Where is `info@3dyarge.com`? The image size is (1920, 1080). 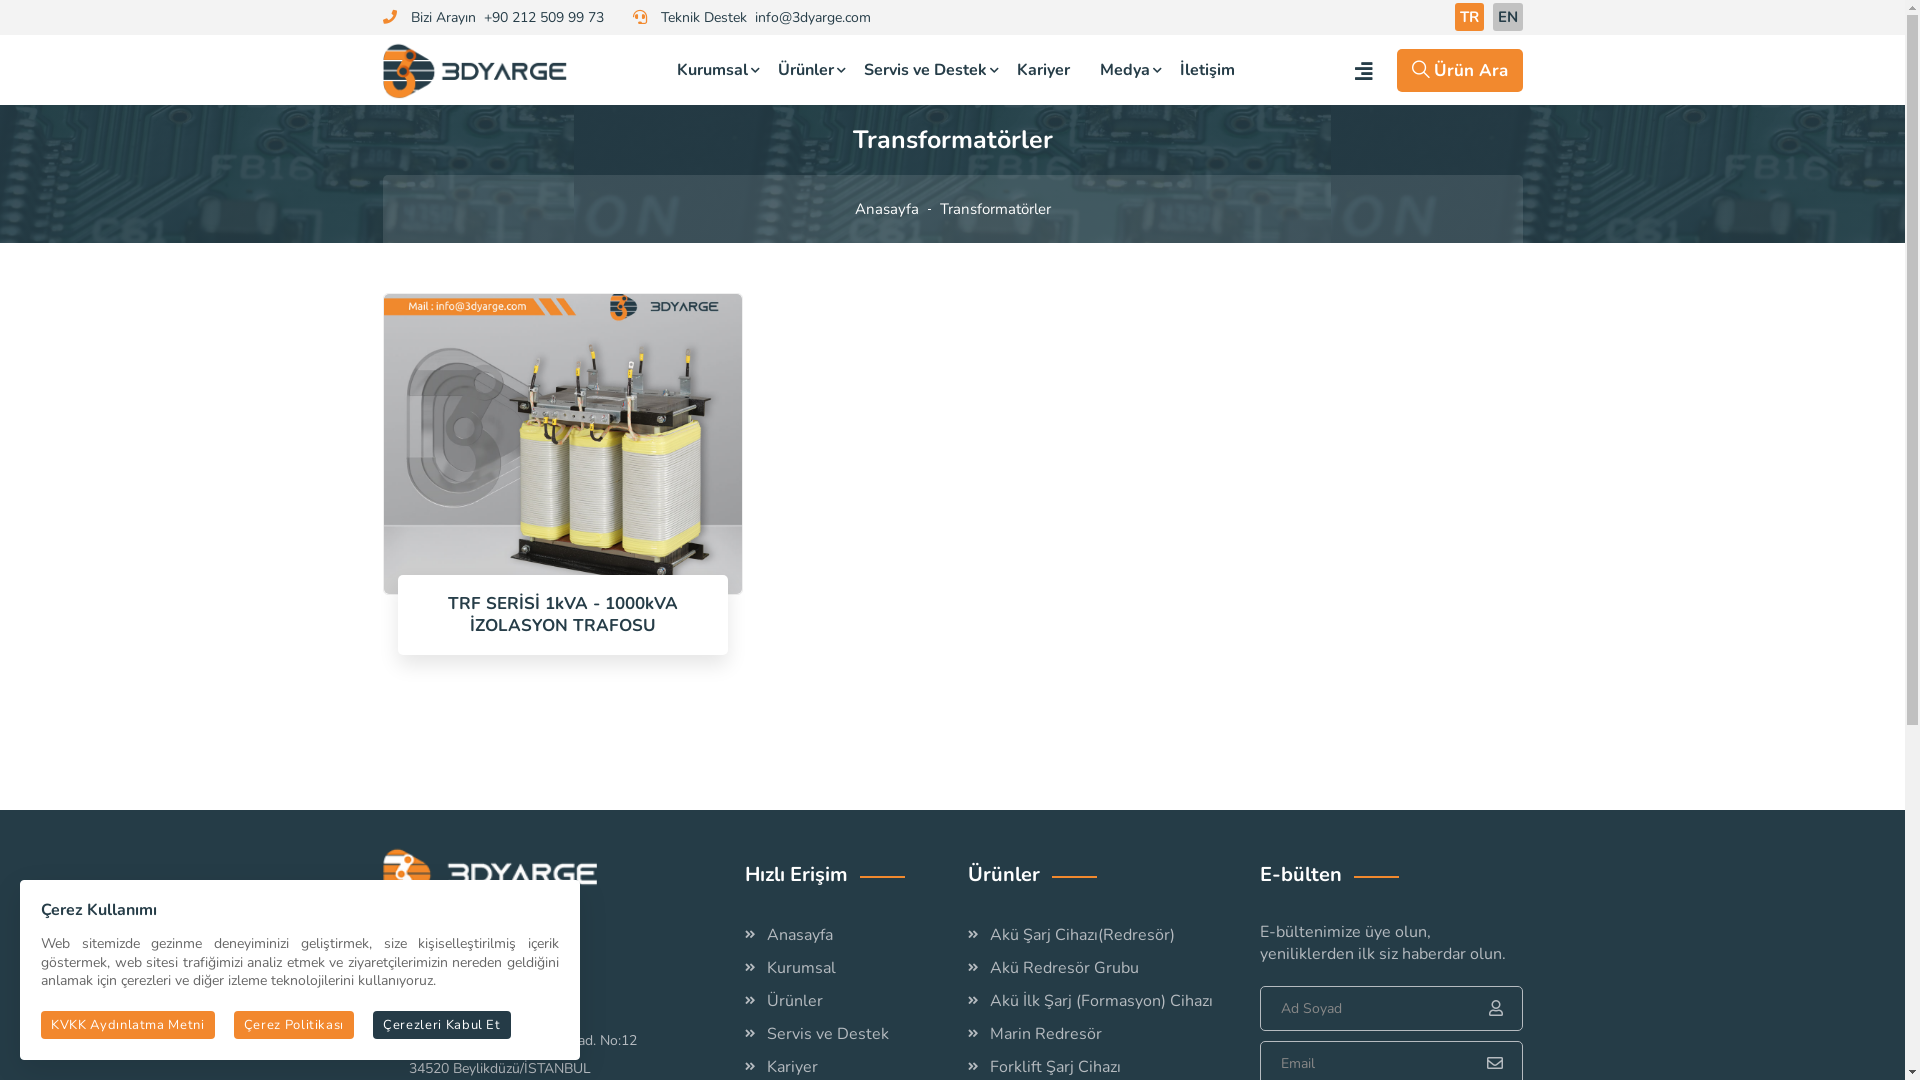 info@3dyarge.com is located at coordinates (510, 1010).